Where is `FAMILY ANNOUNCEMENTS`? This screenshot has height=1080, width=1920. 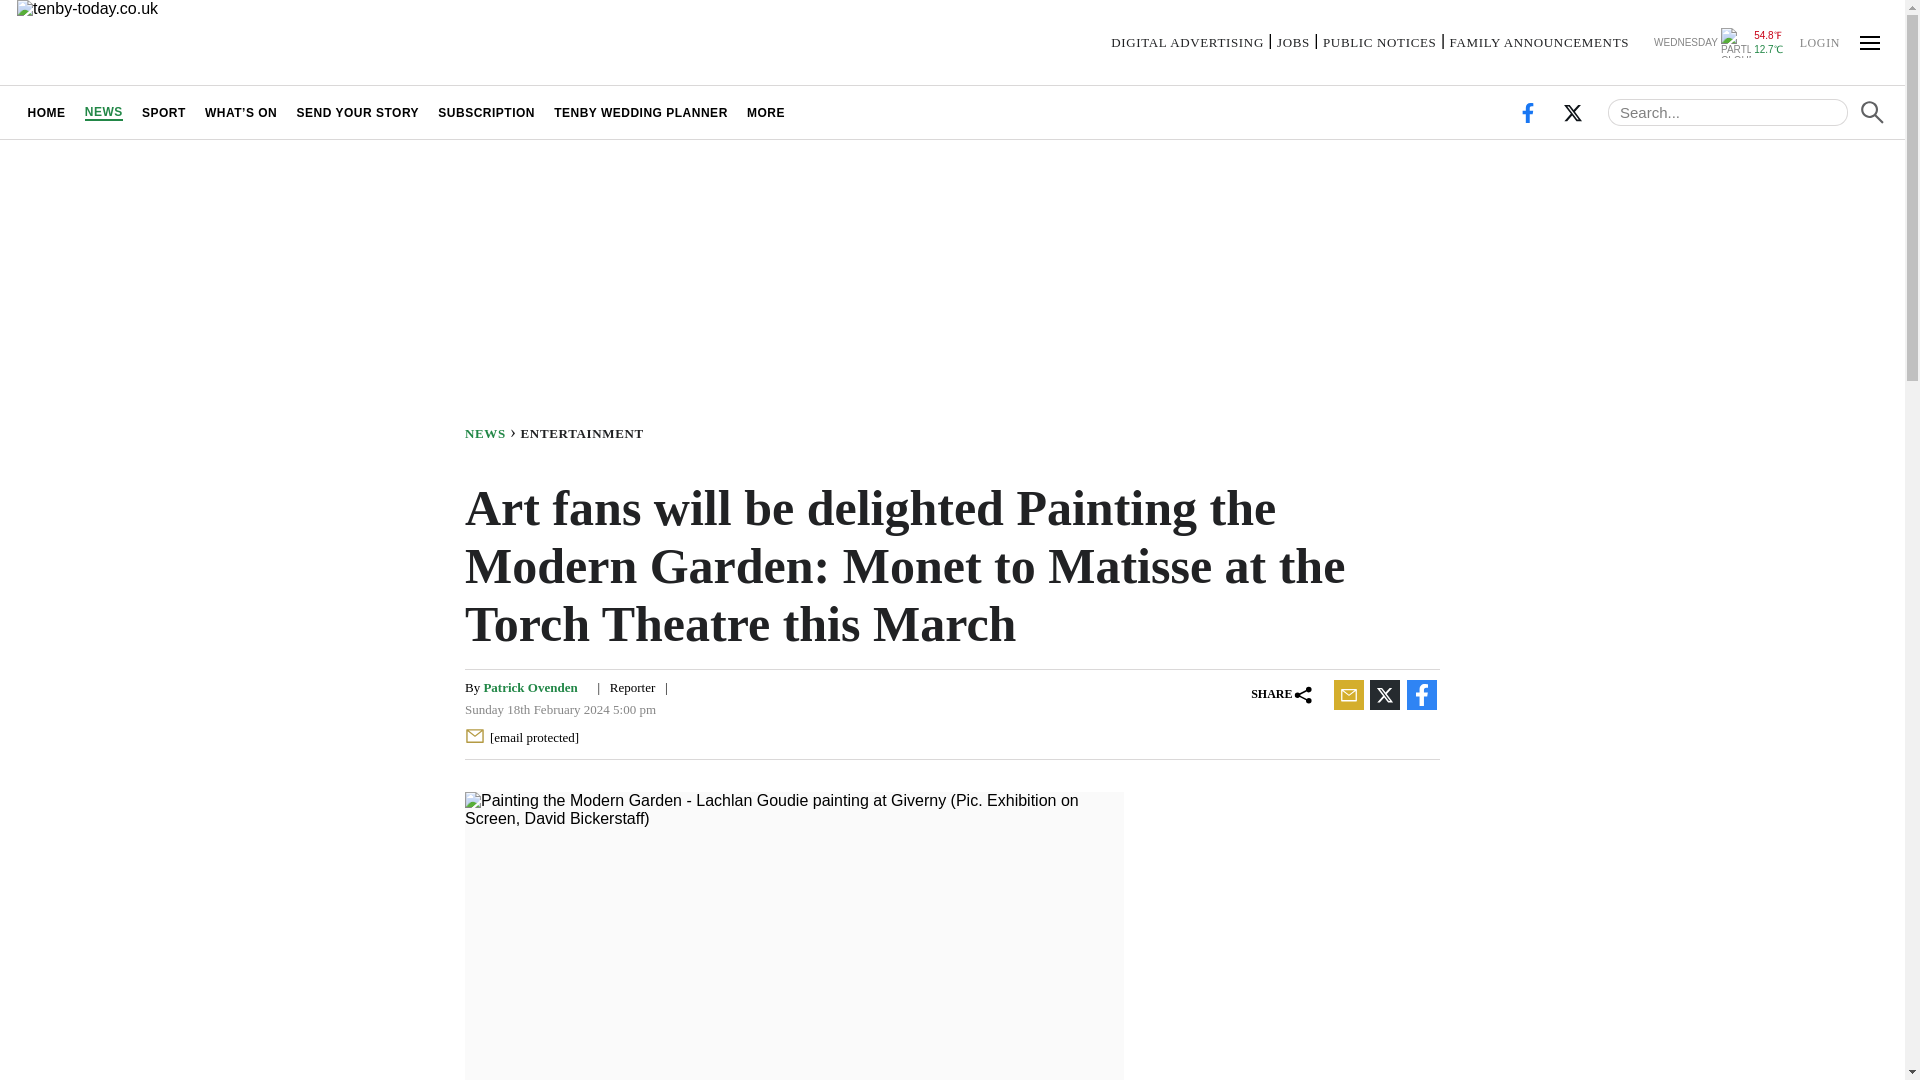
FAMILY ANNOUNCEMENTS is located at coordinates (1538, 42).